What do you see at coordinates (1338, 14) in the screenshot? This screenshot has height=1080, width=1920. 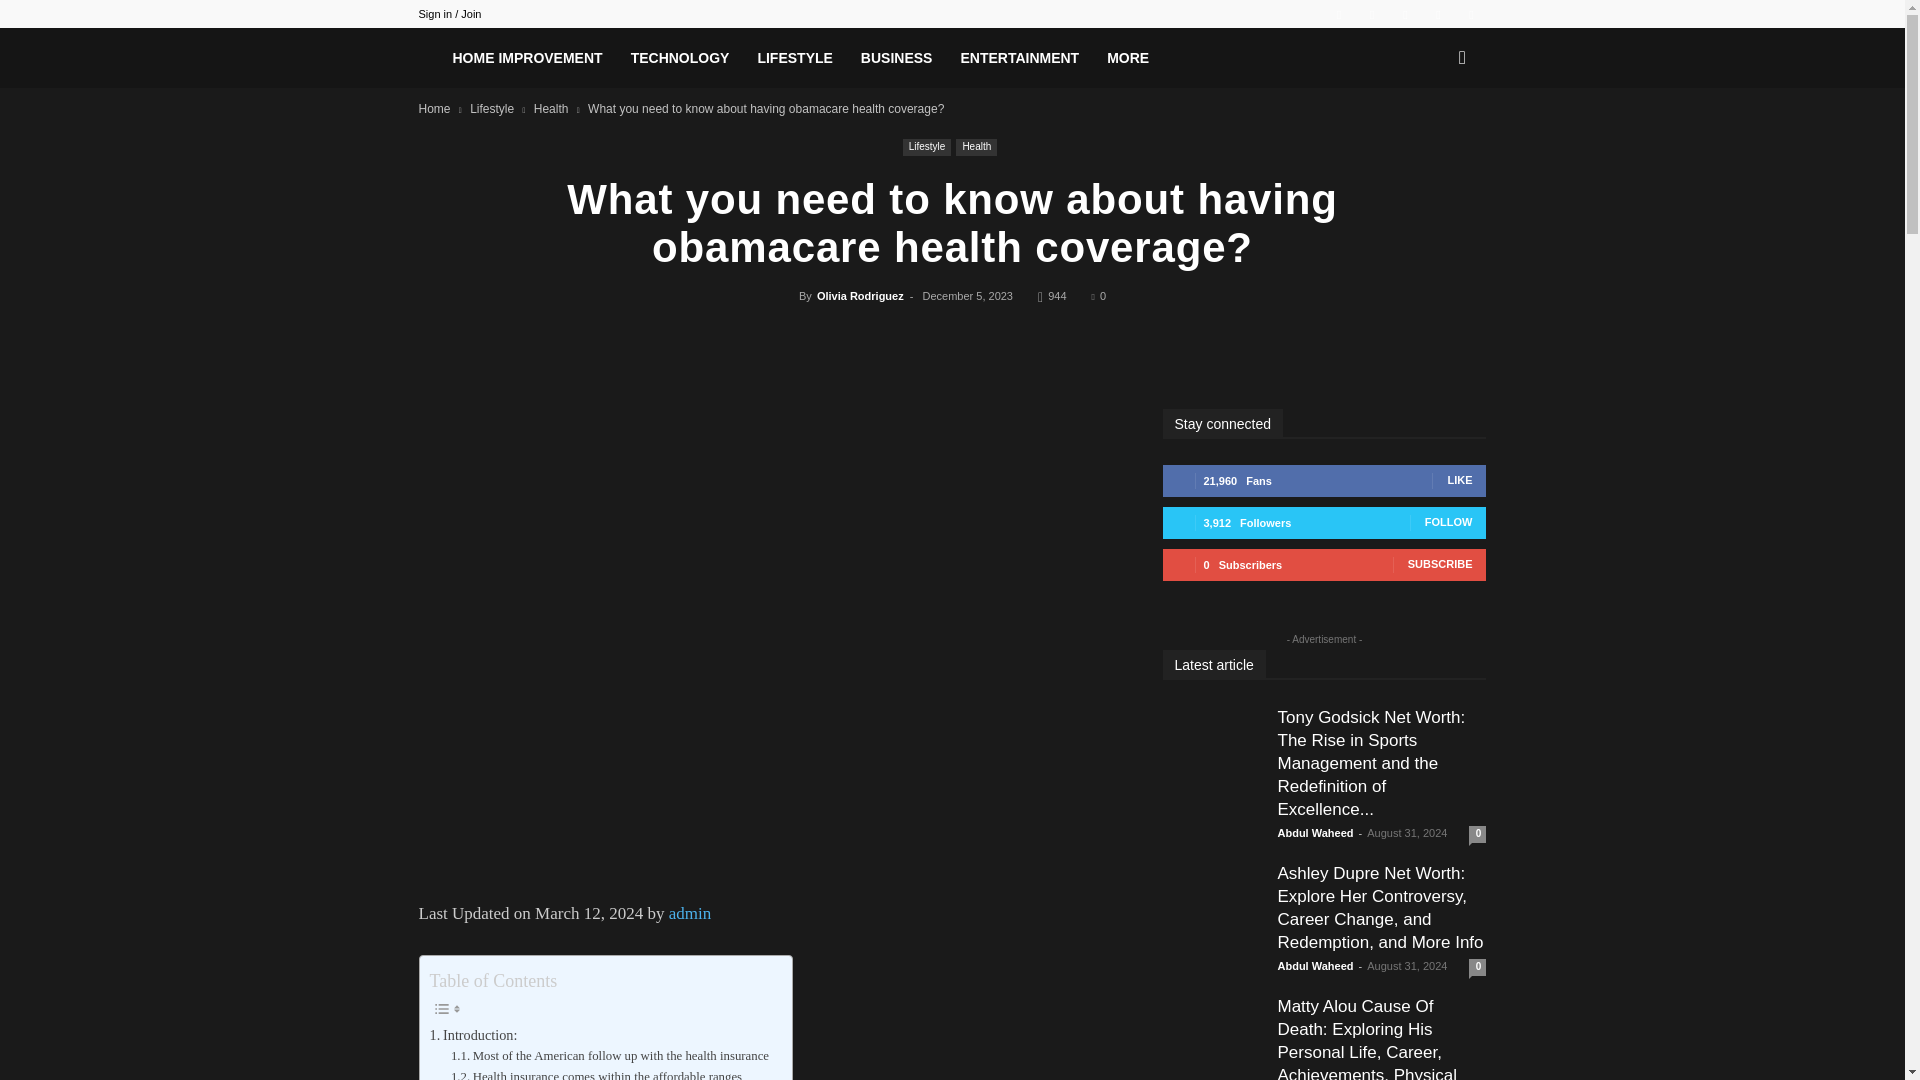 I see `Behance` at bounding box center [1338, 14].